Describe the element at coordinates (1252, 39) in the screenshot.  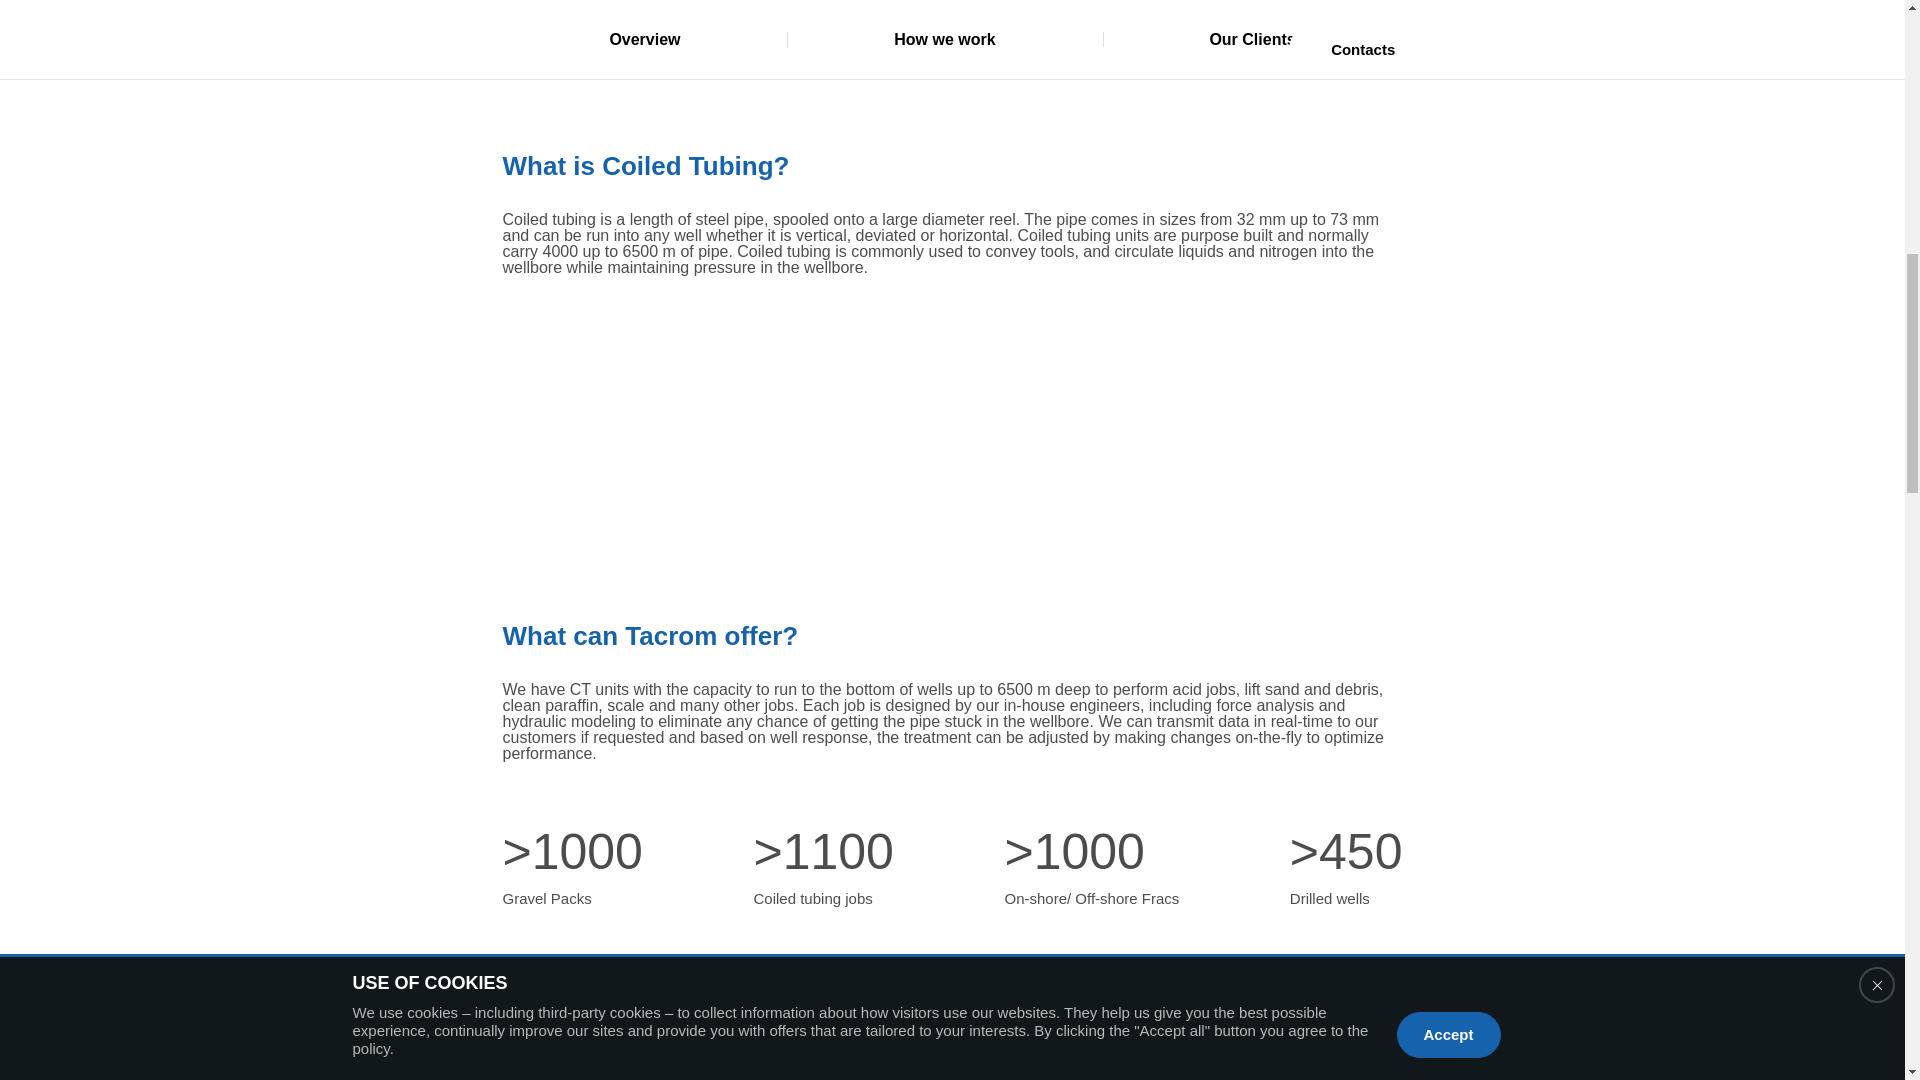
I see `Our Clients` at that location.